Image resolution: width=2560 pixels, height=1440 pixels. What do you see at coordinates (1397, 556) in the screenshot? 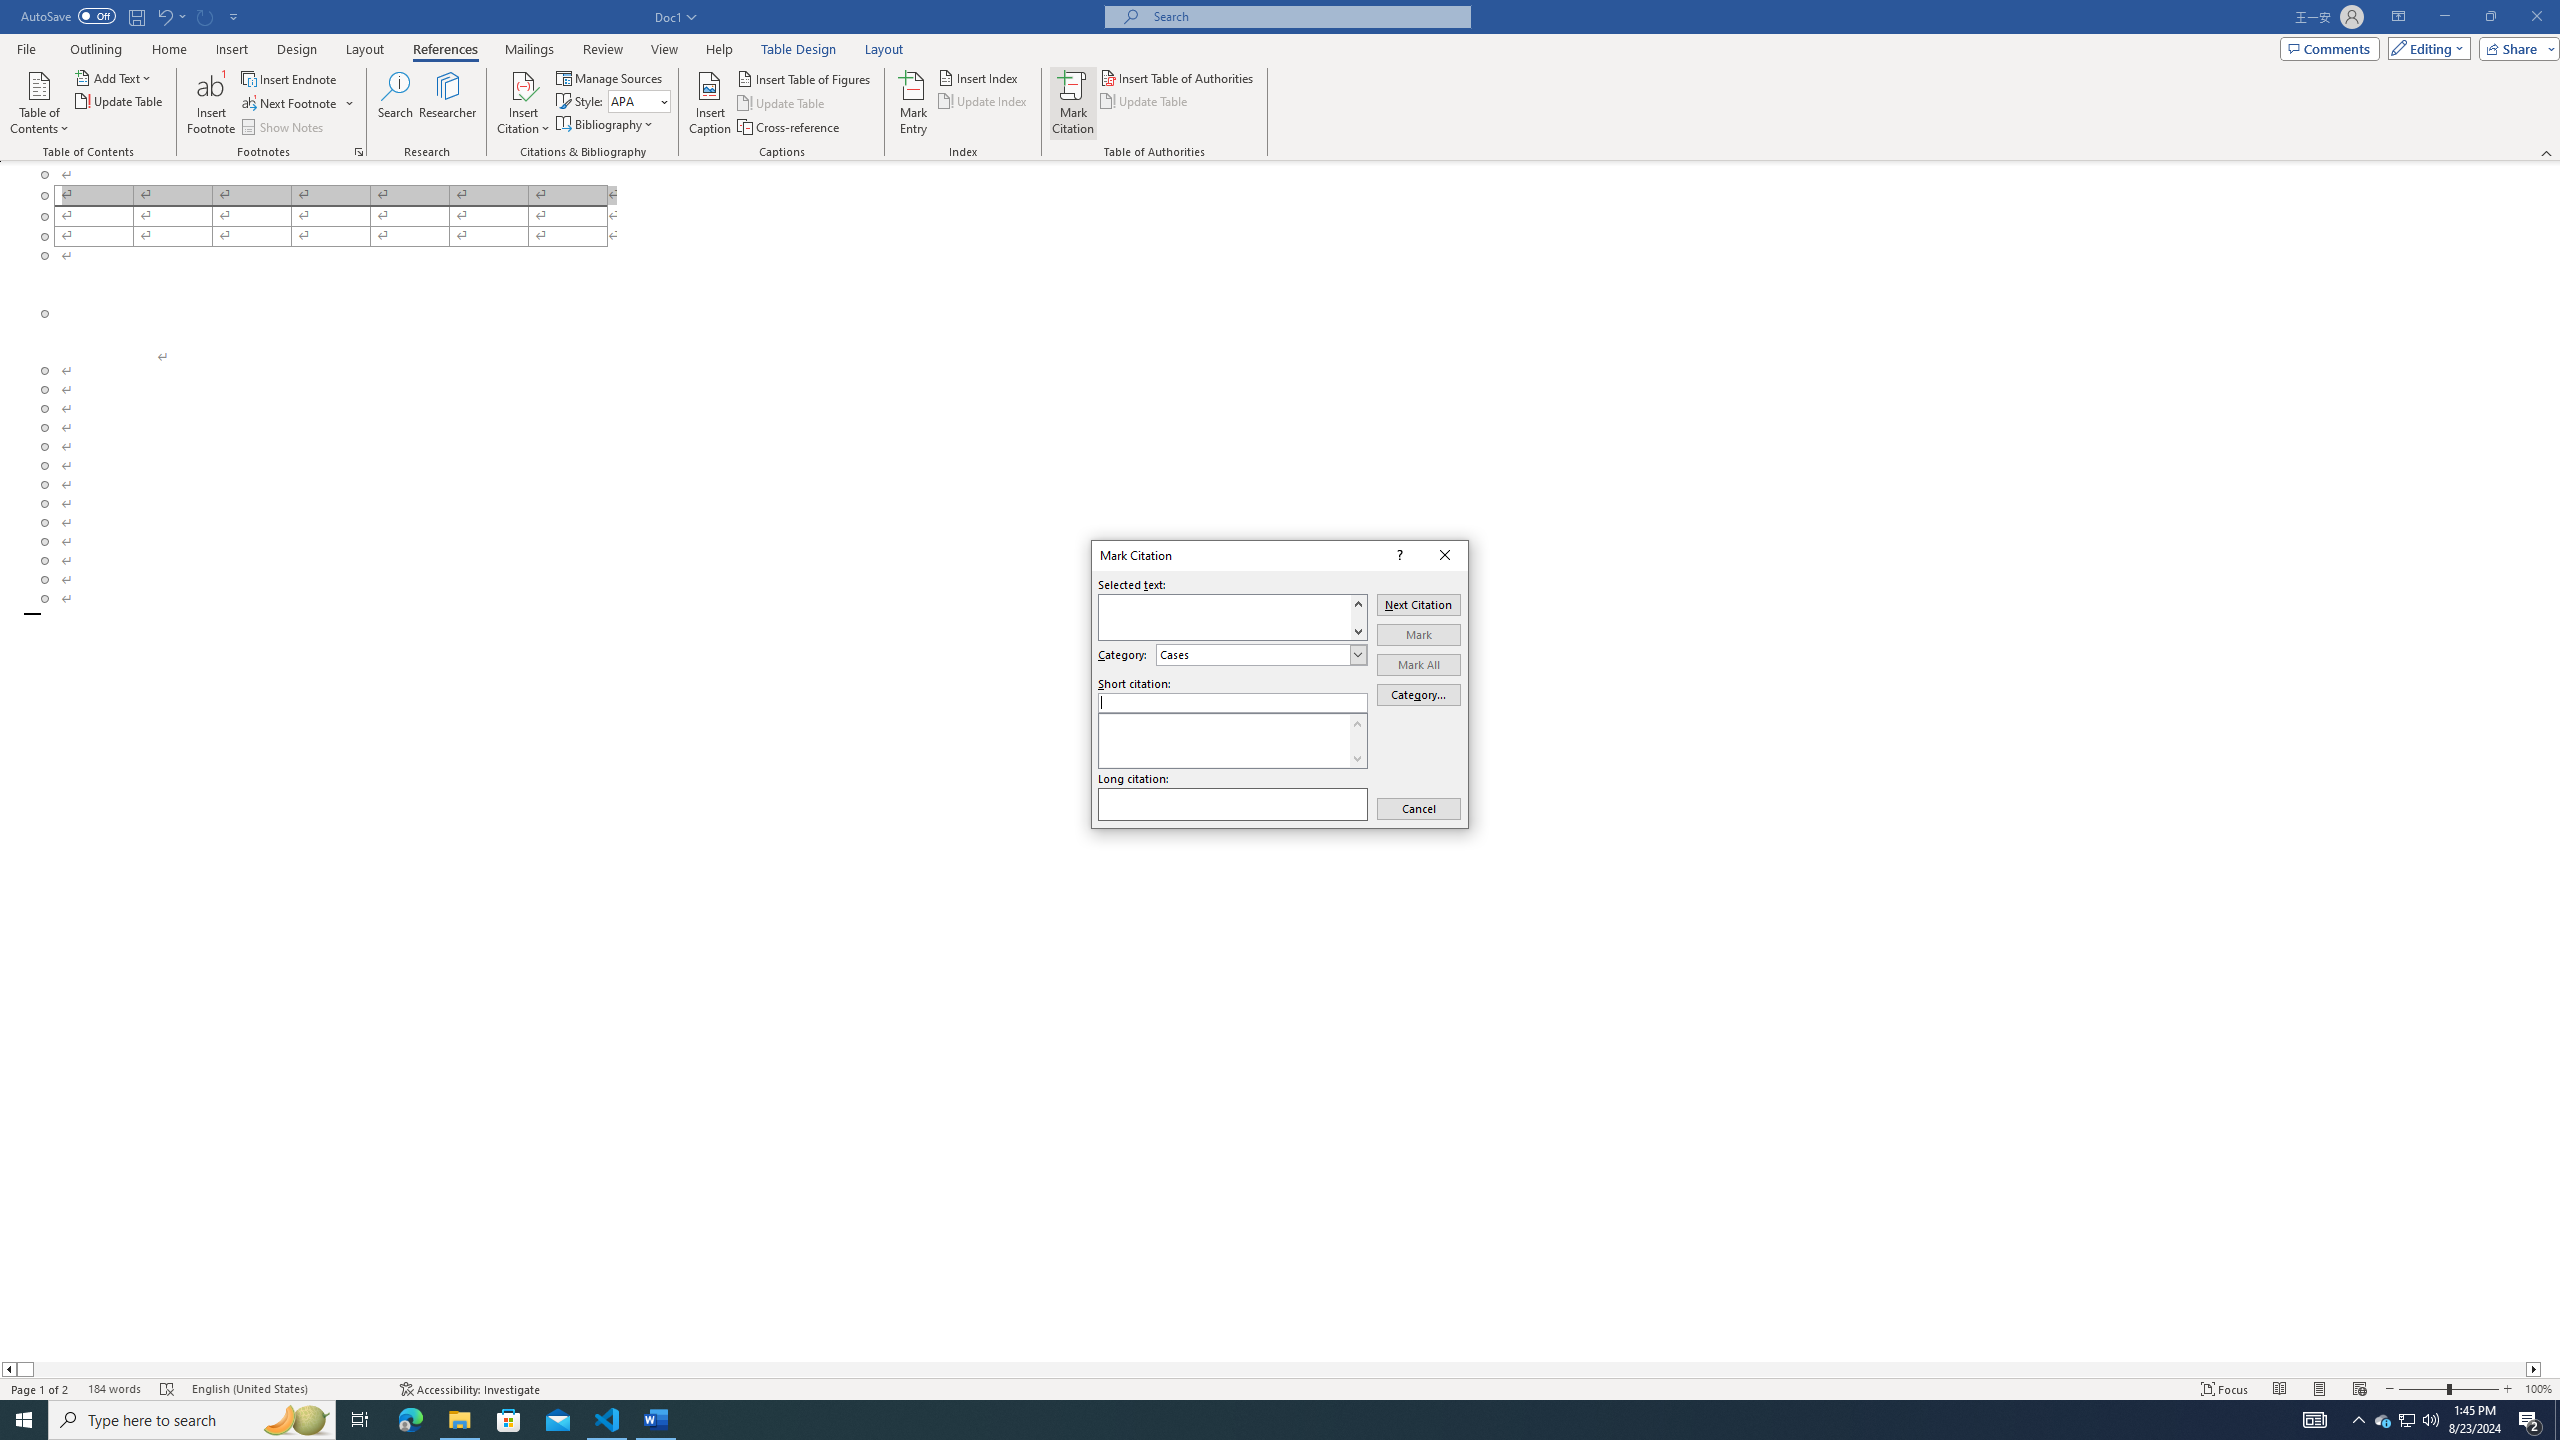
I see `Context help` at bounding box center [1397, 556].